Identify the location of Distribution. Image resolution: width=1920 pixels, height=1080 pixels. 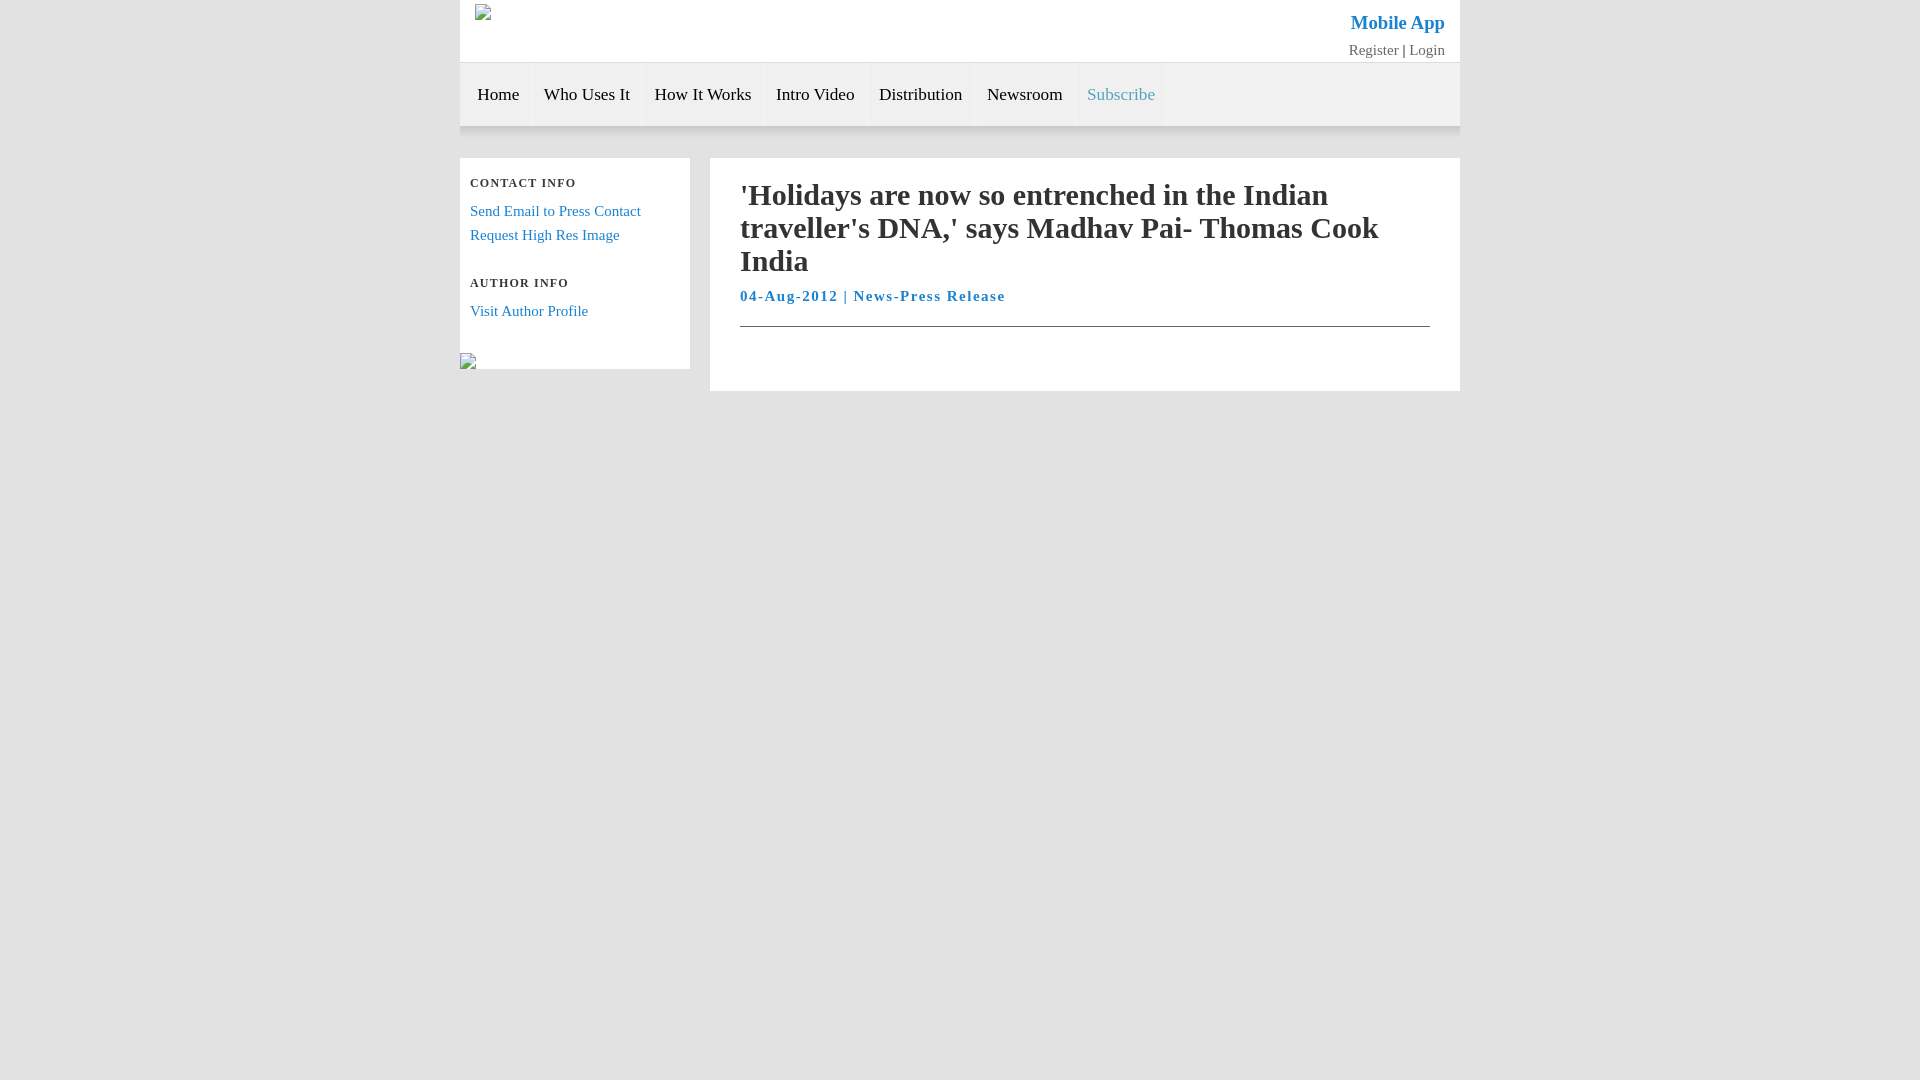
(921, 94).